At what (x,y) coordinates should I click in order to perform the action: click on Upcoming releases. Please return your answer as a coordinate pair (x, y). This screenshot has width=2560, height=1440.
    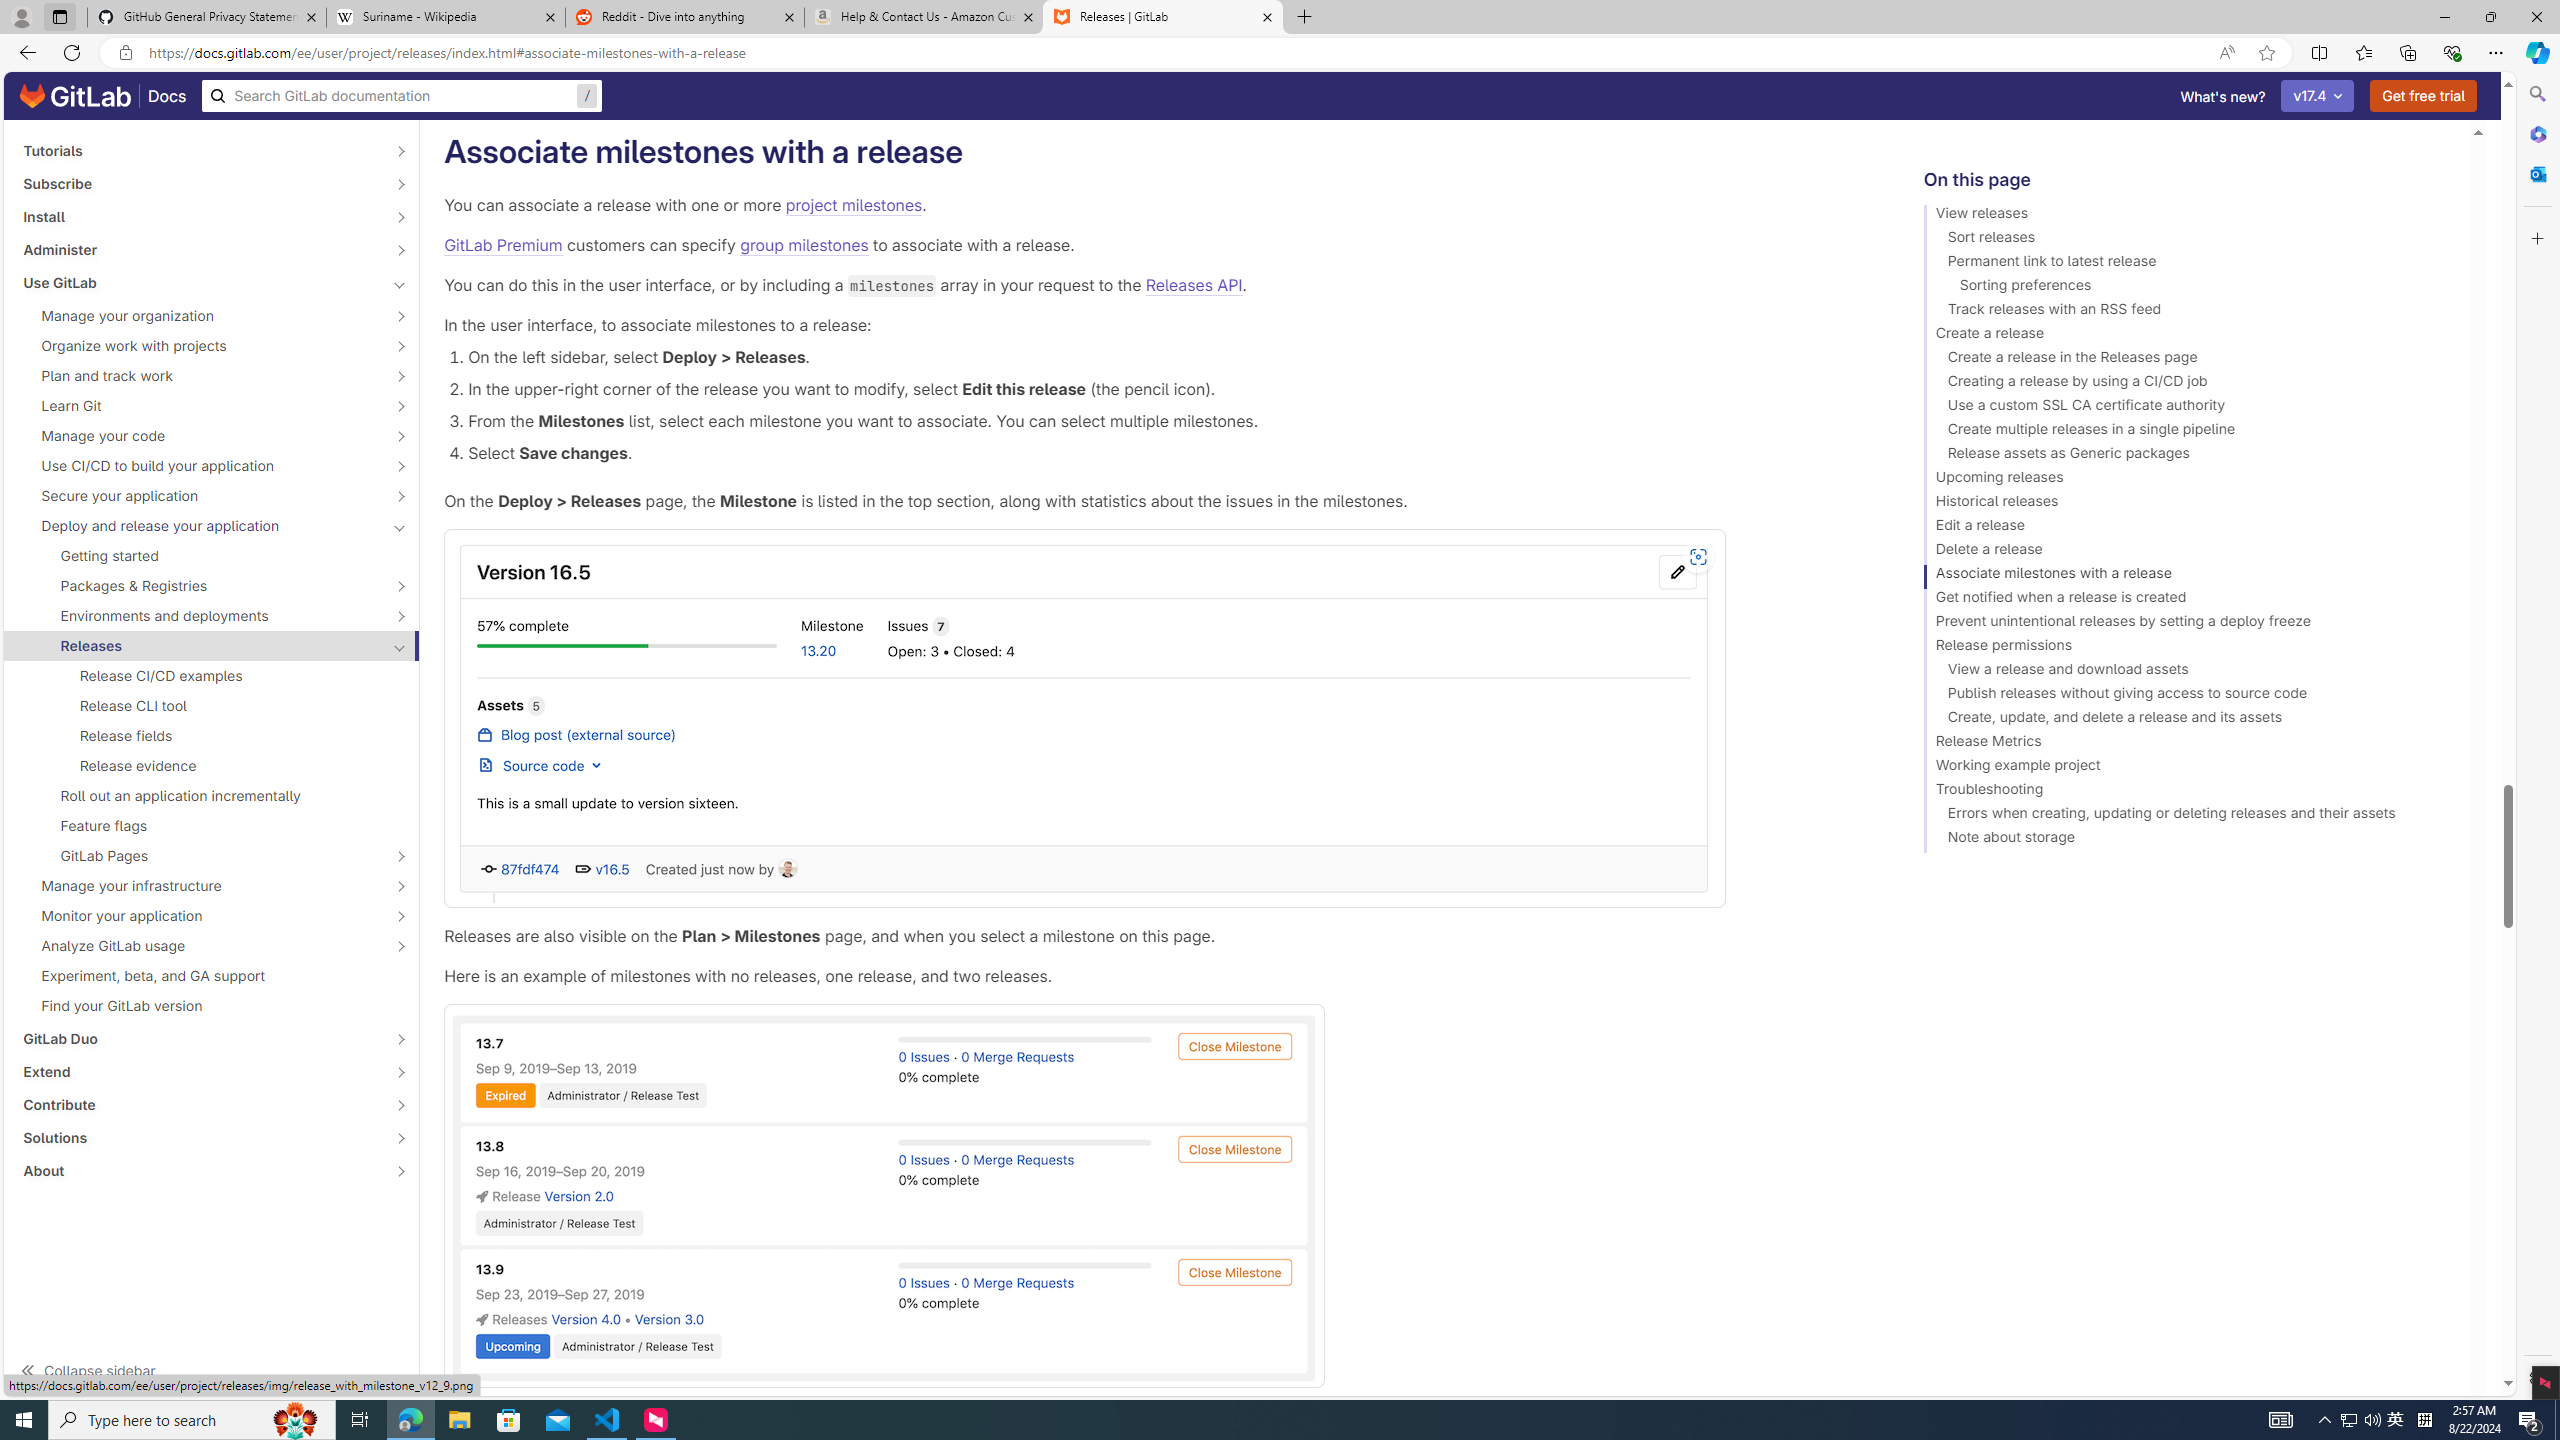
    Looking at the image, I should click on (2188, 480).